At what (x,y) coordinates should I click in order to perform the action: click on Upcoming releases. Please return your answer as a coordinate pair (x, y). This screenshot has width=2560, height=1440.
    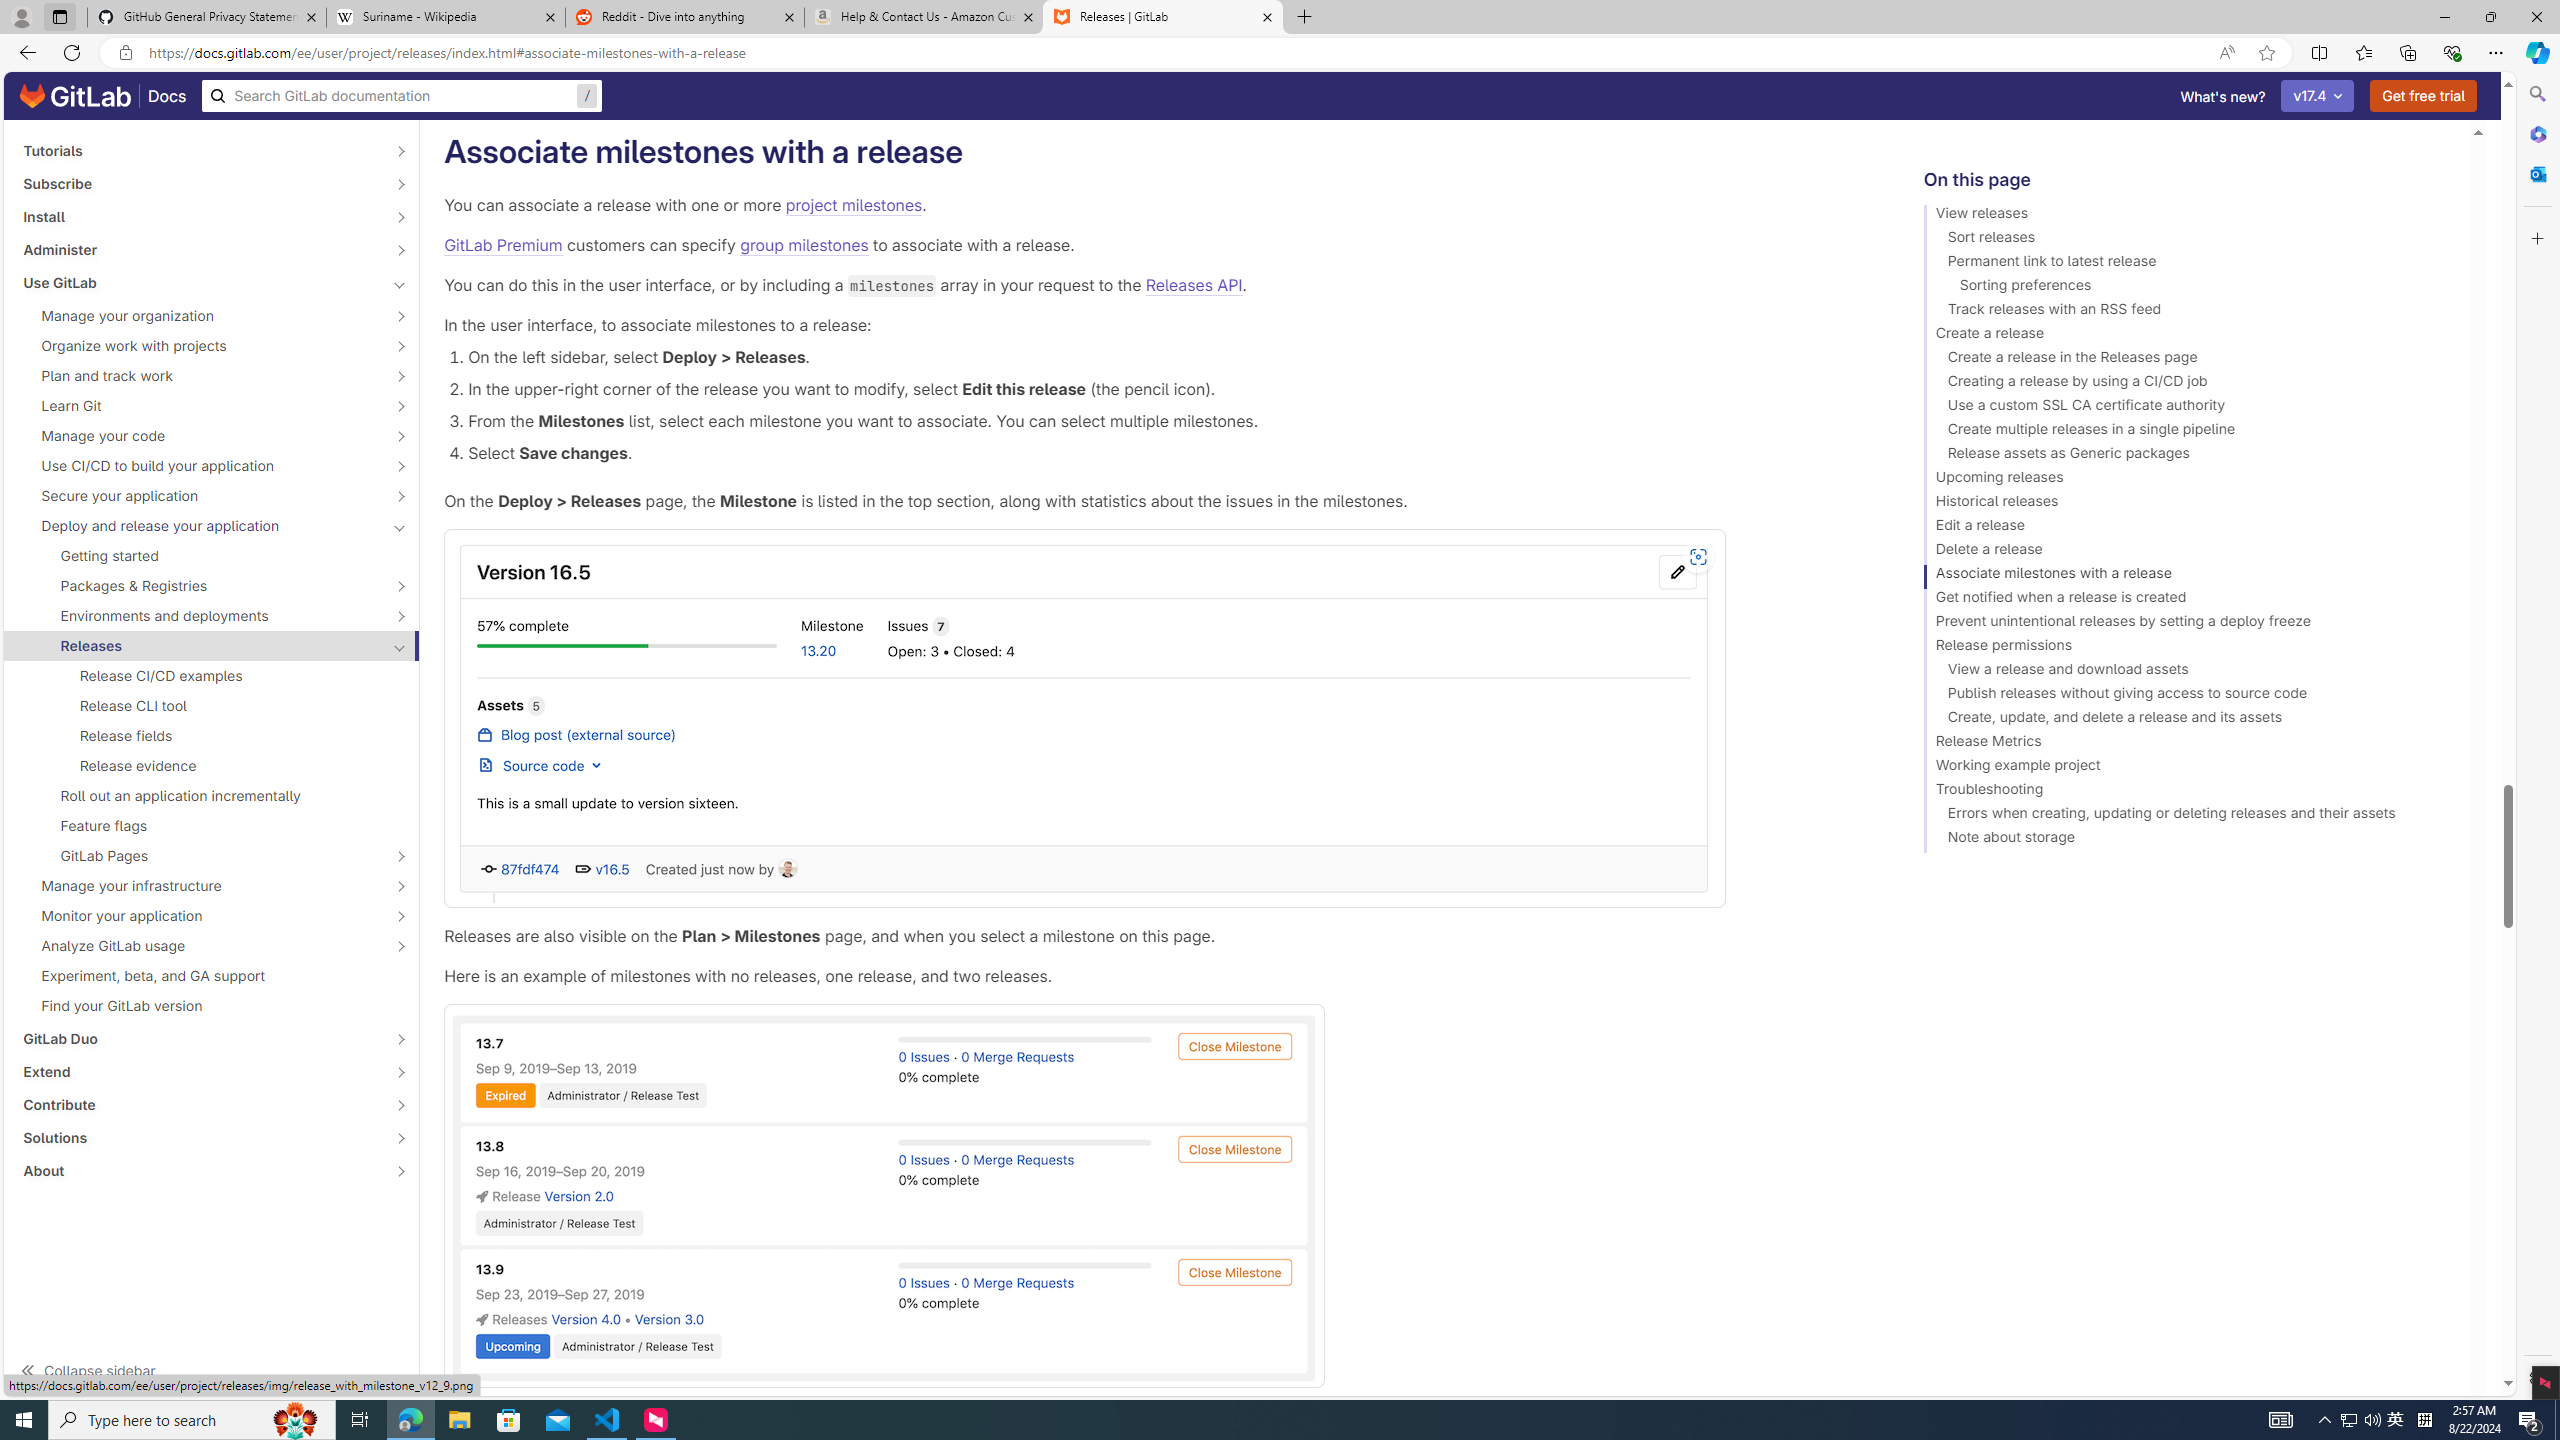
    Looking at the image, I should click on (2188, 480).